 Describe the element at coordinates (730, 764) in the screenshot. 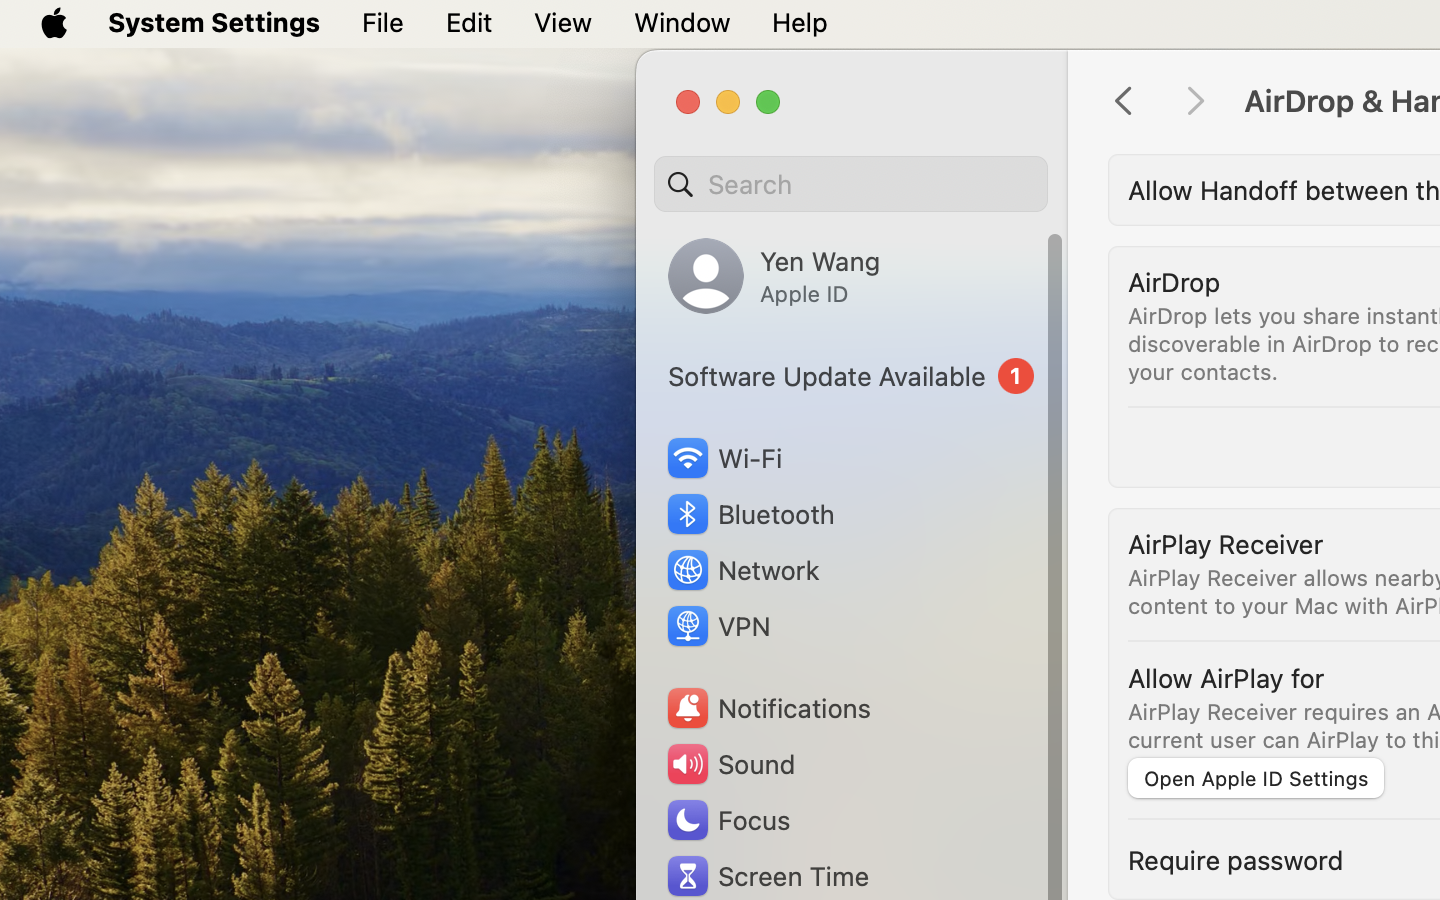

I see `Sound` at that location.